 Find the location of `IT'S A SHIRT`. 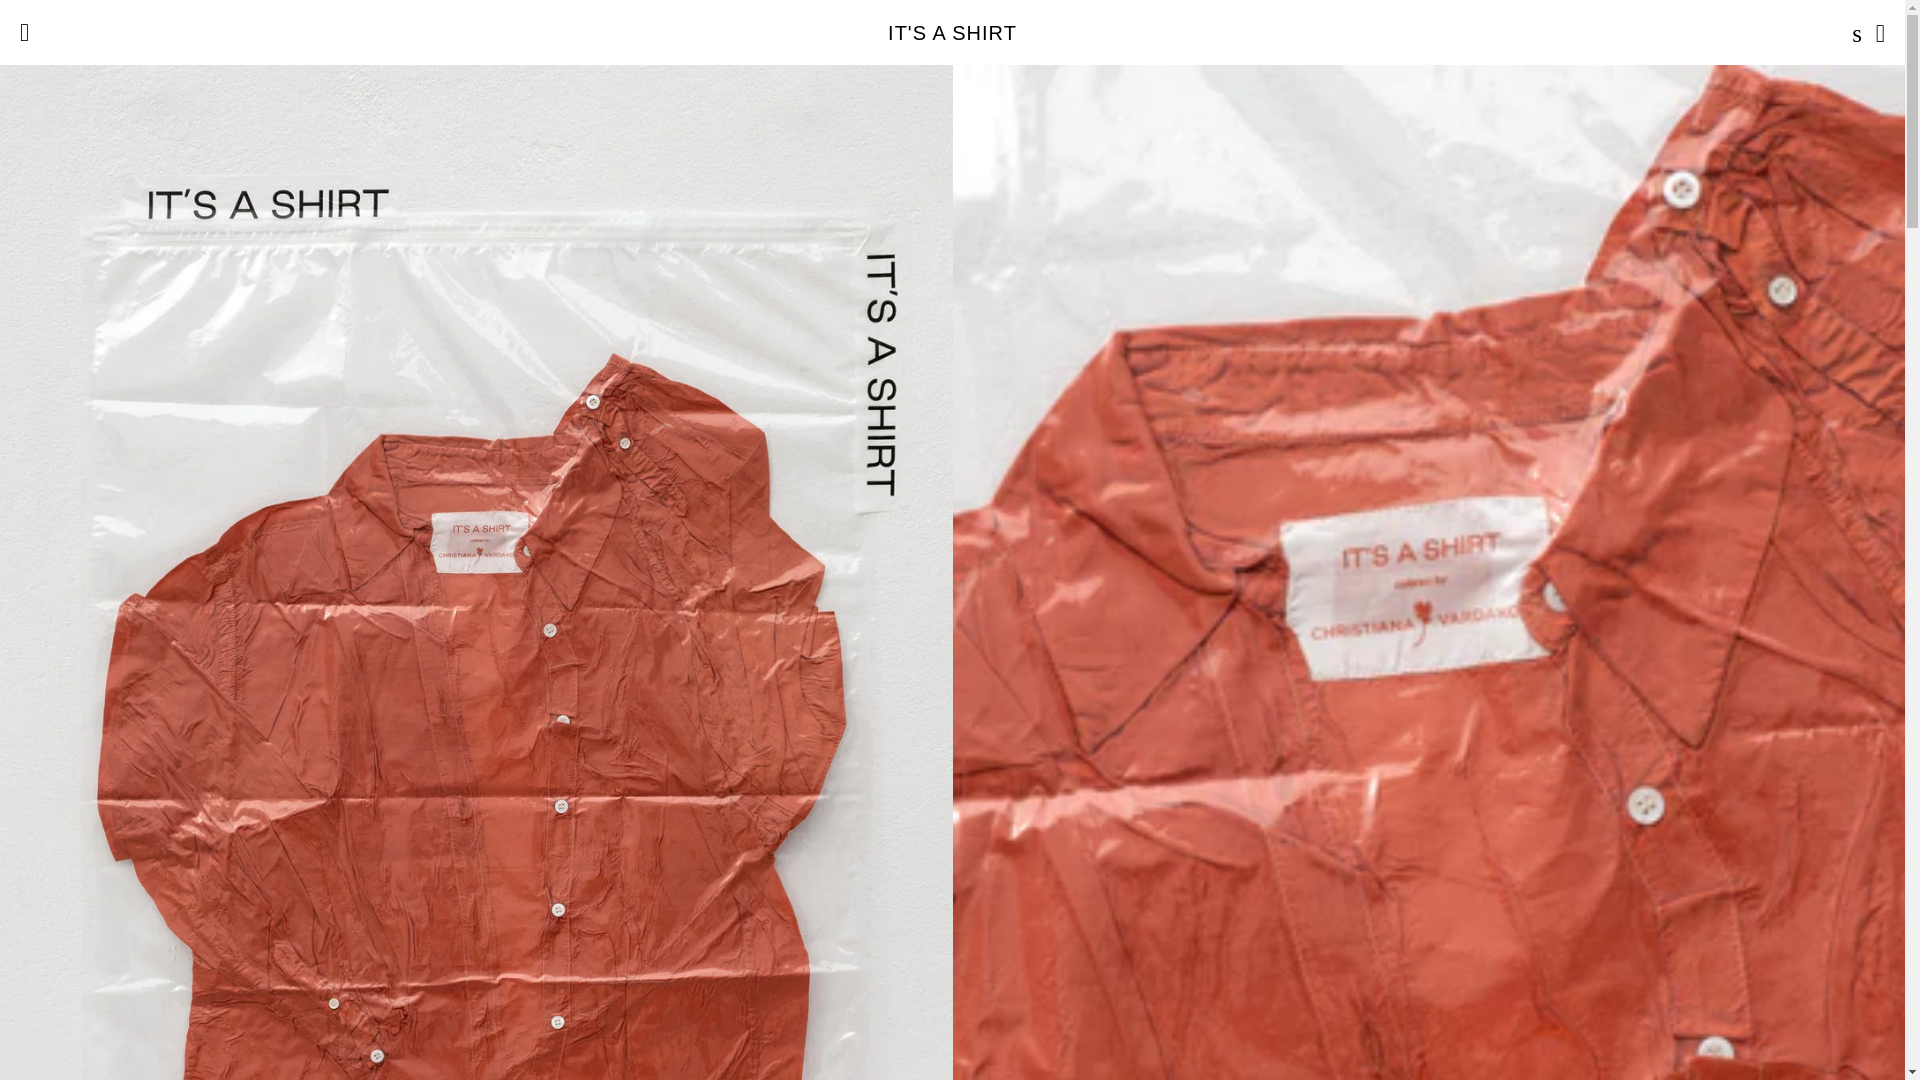

IT'S A SHIRT is located at coordinates (952, 32).